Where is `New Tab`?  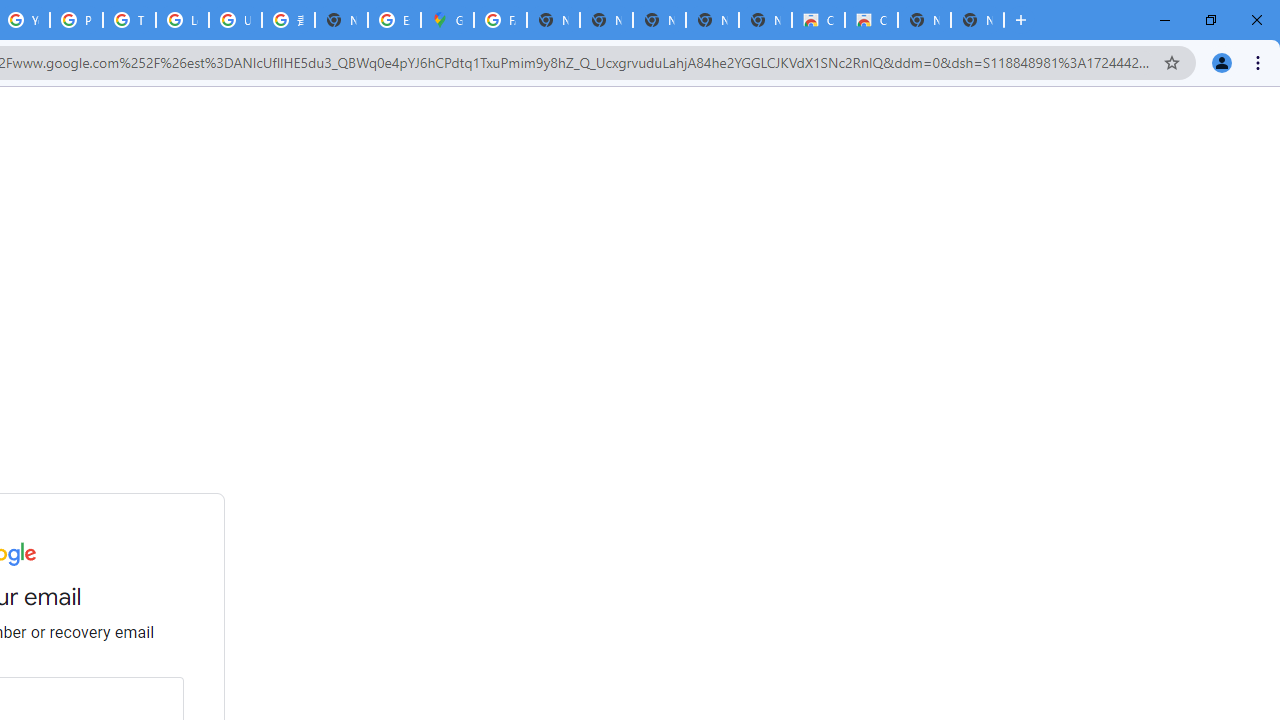 New Tab is located at coordinates (341, 20).